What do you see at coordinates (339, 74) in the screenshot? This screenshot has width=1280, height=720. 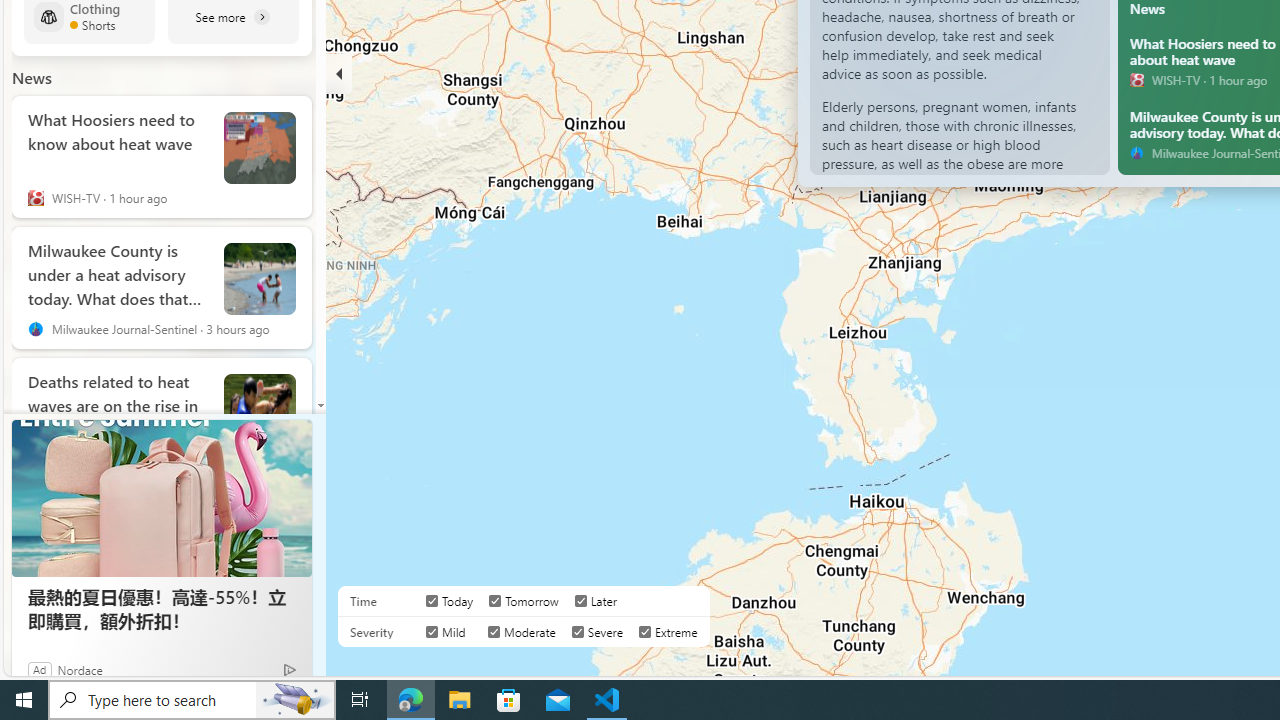 I see `Hide` at bounding box center [339, 74].